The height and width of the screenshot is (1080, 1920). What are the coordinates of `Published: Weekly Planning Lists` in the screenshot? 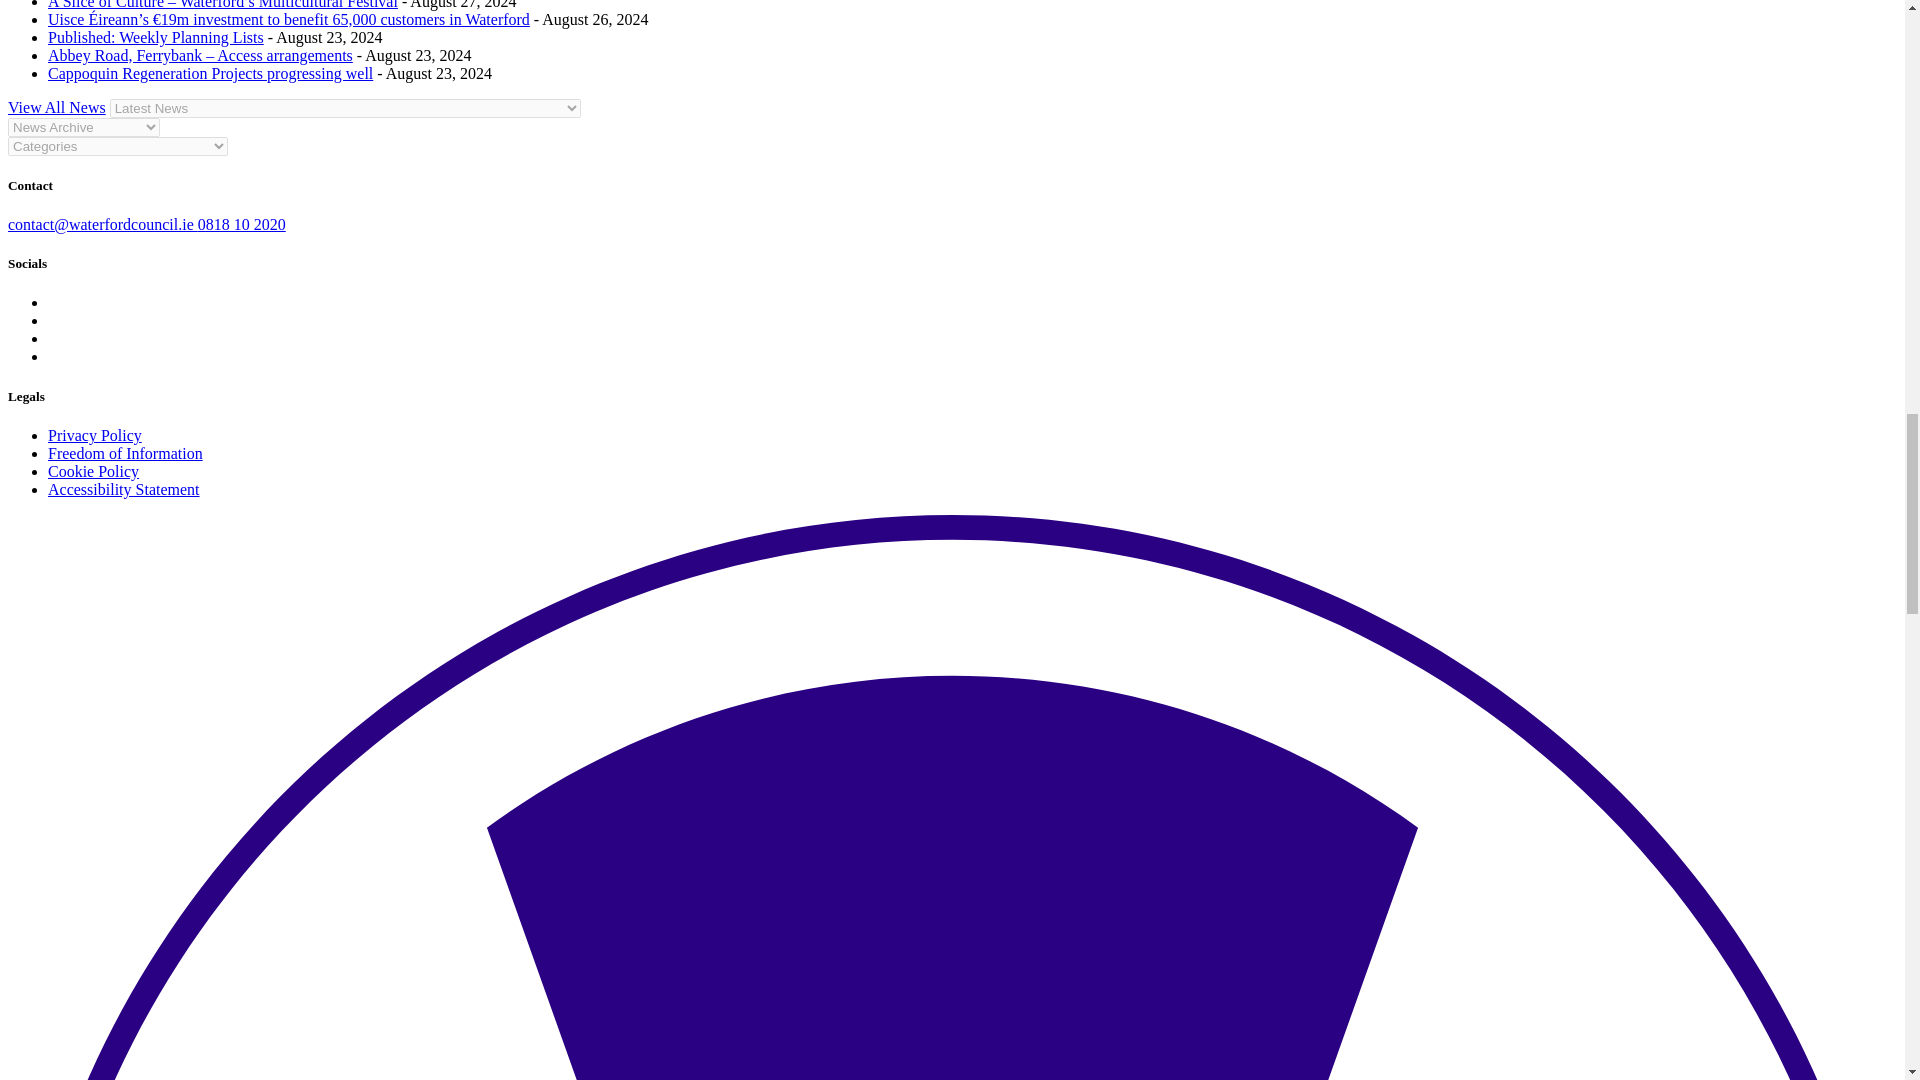 It's located at (156, 38).